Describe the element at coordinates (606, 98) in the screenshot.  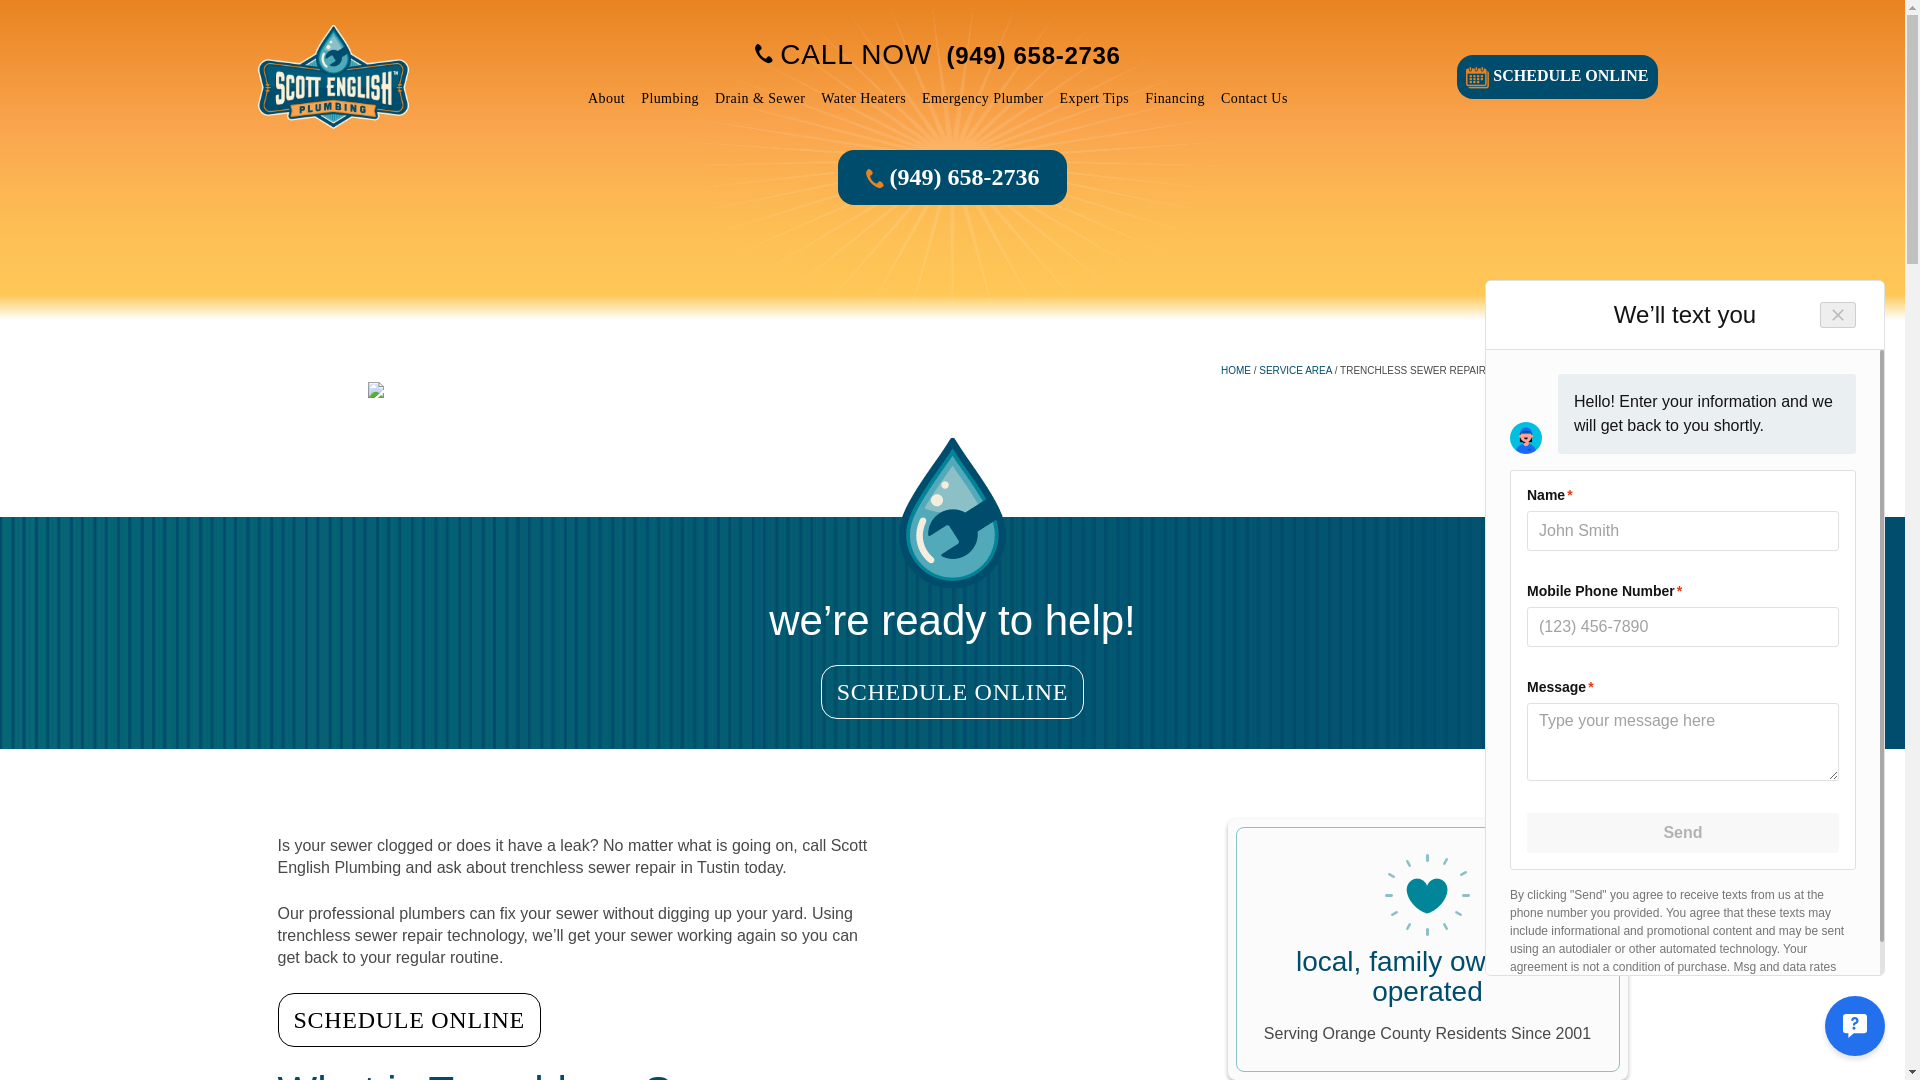
I see `About` at that location.